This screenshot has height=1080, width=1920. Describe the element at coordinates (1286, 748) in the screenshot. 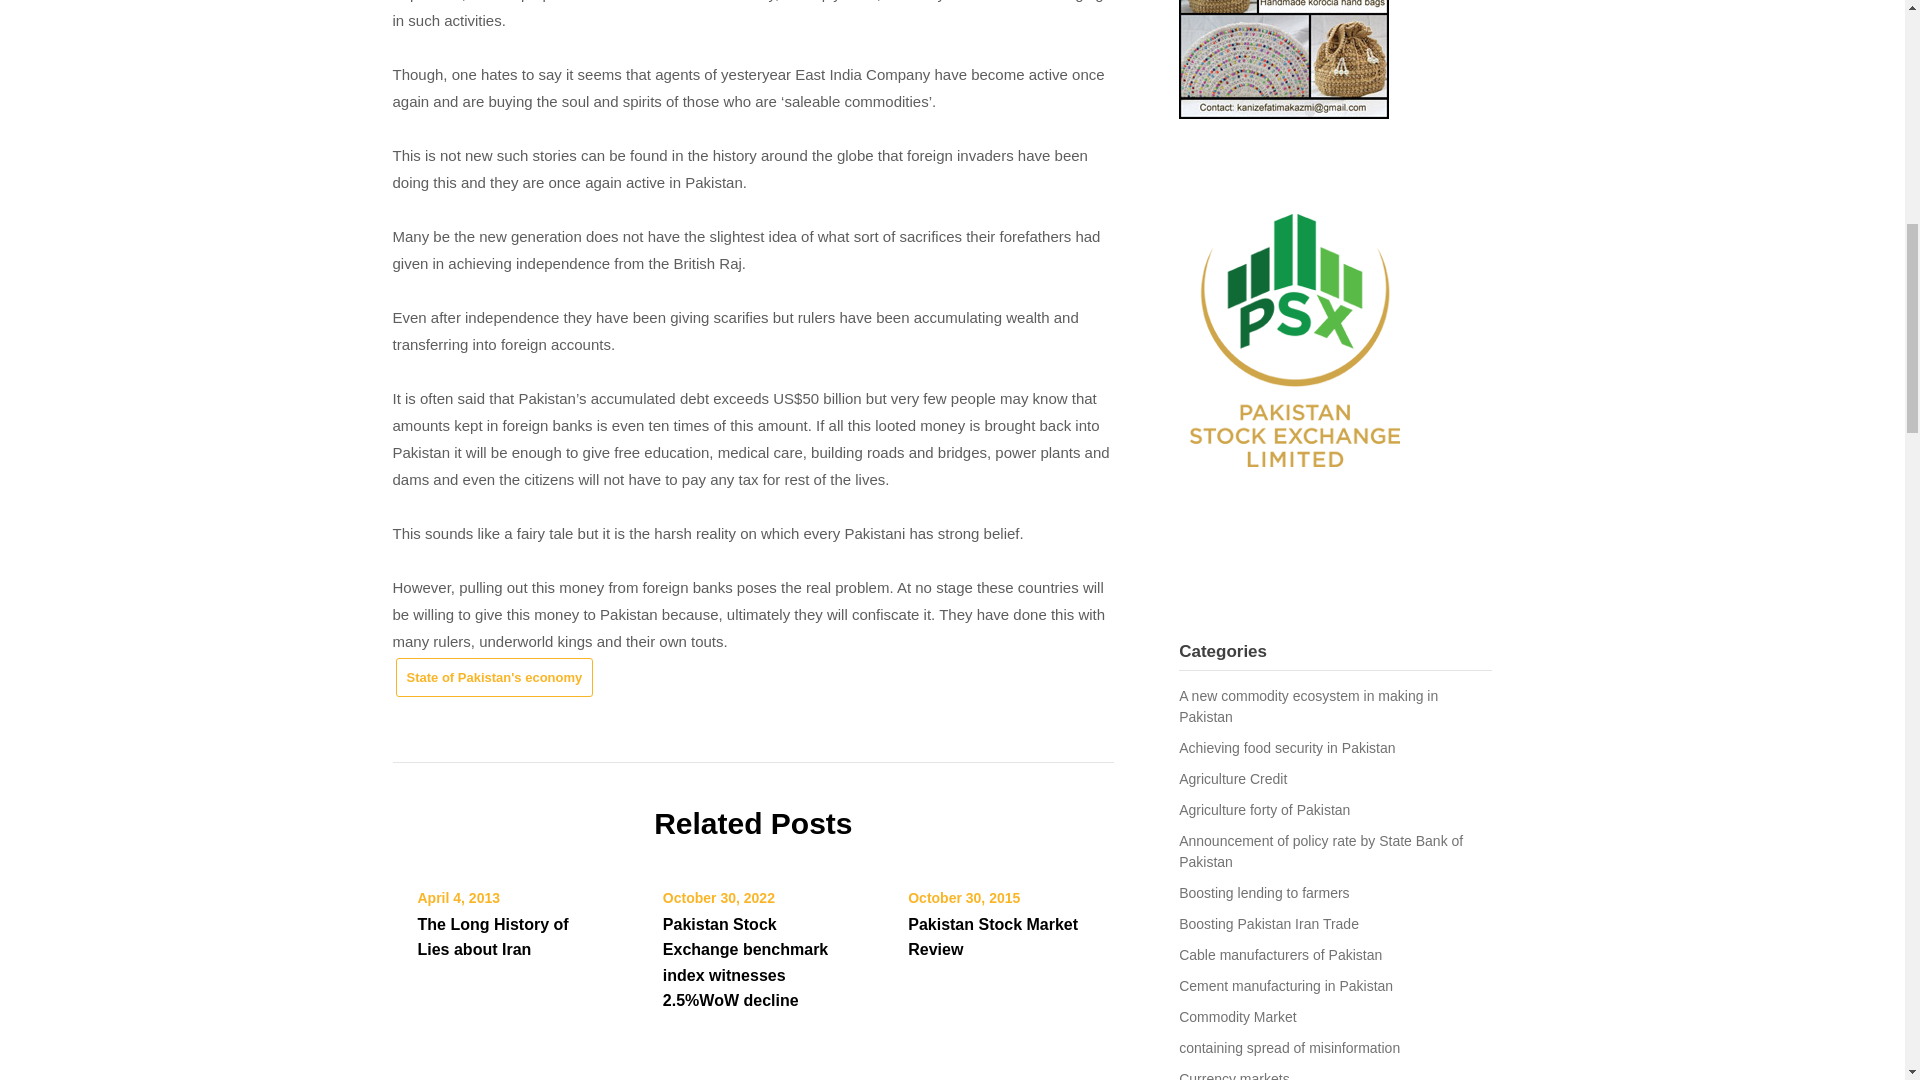

I see `Achieving food security in Pakistan` at that location.